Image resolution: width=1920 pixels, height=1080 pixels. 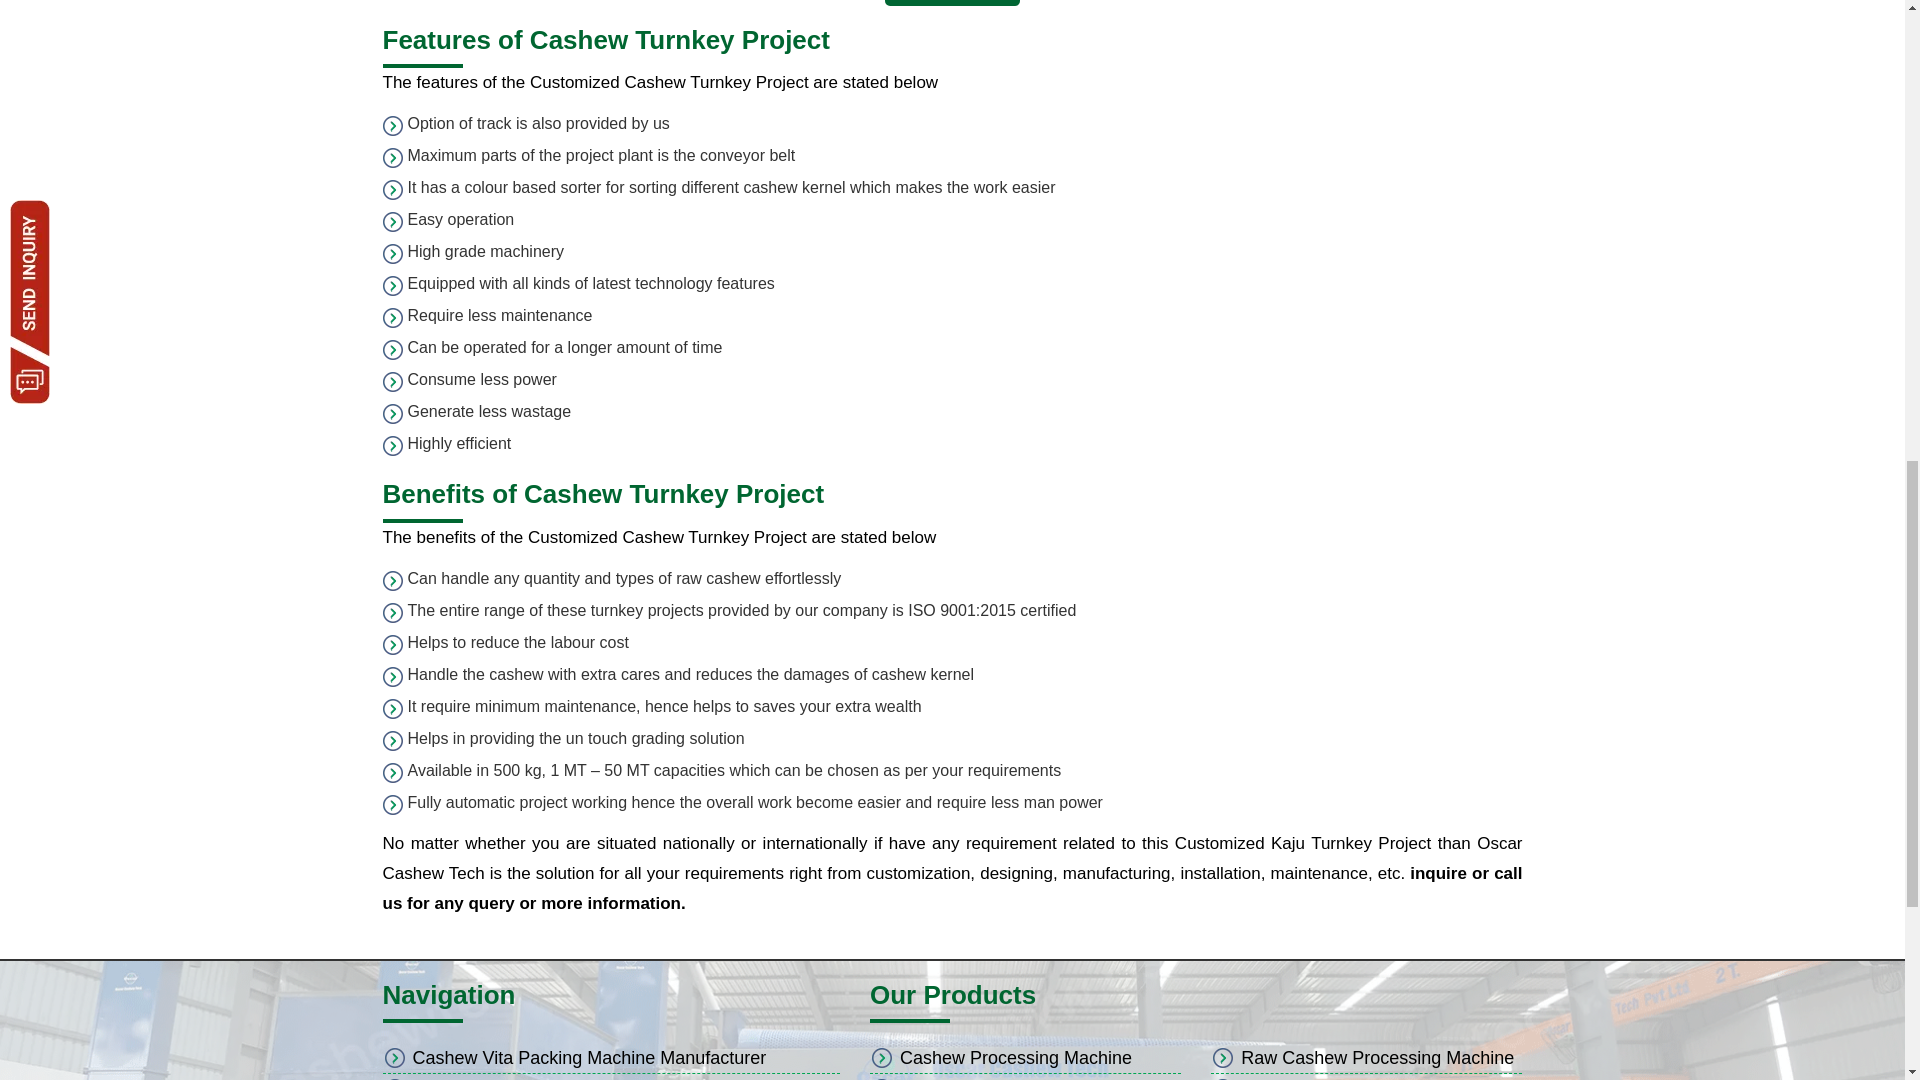 I want to click on Get Best Quote, so click(x=952, y=3).